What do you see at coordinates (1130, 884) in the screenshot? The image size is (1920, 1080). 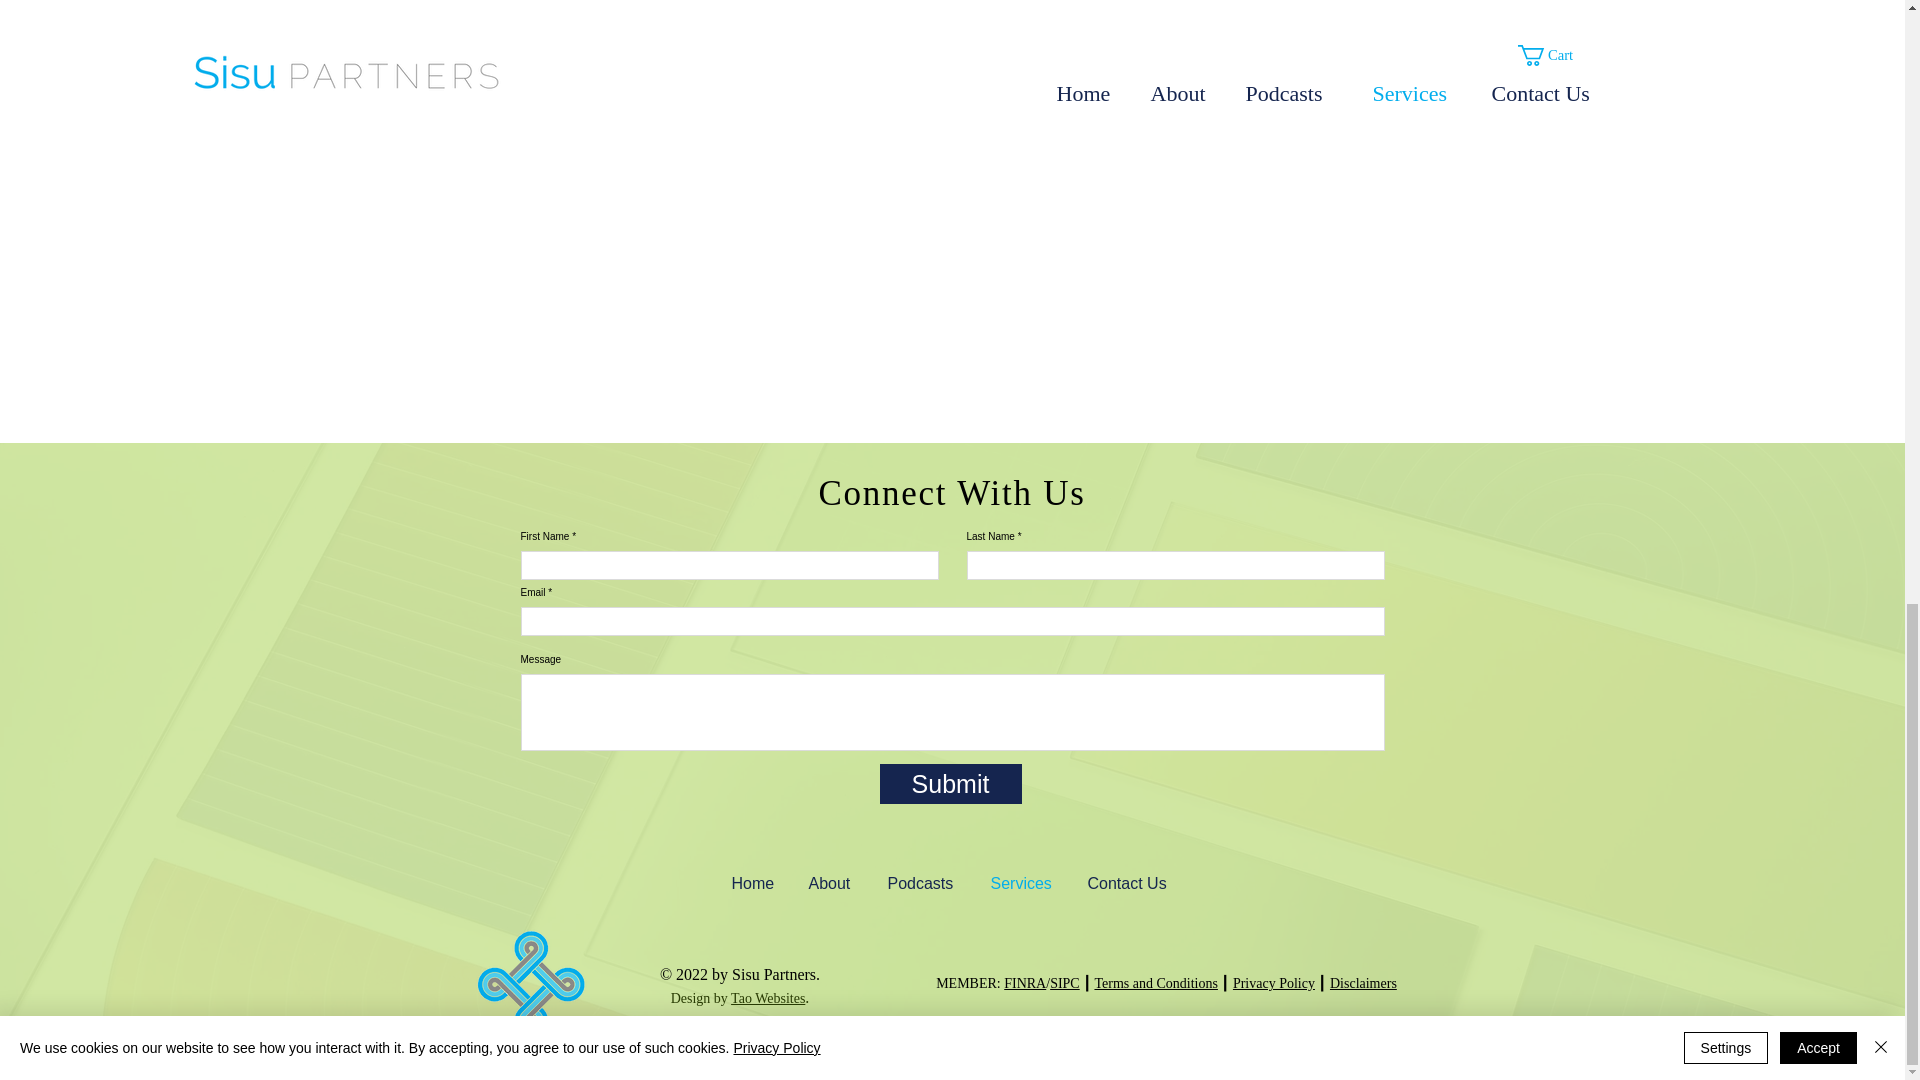 I see `Contact Us` at bounding box center [1130, 884].